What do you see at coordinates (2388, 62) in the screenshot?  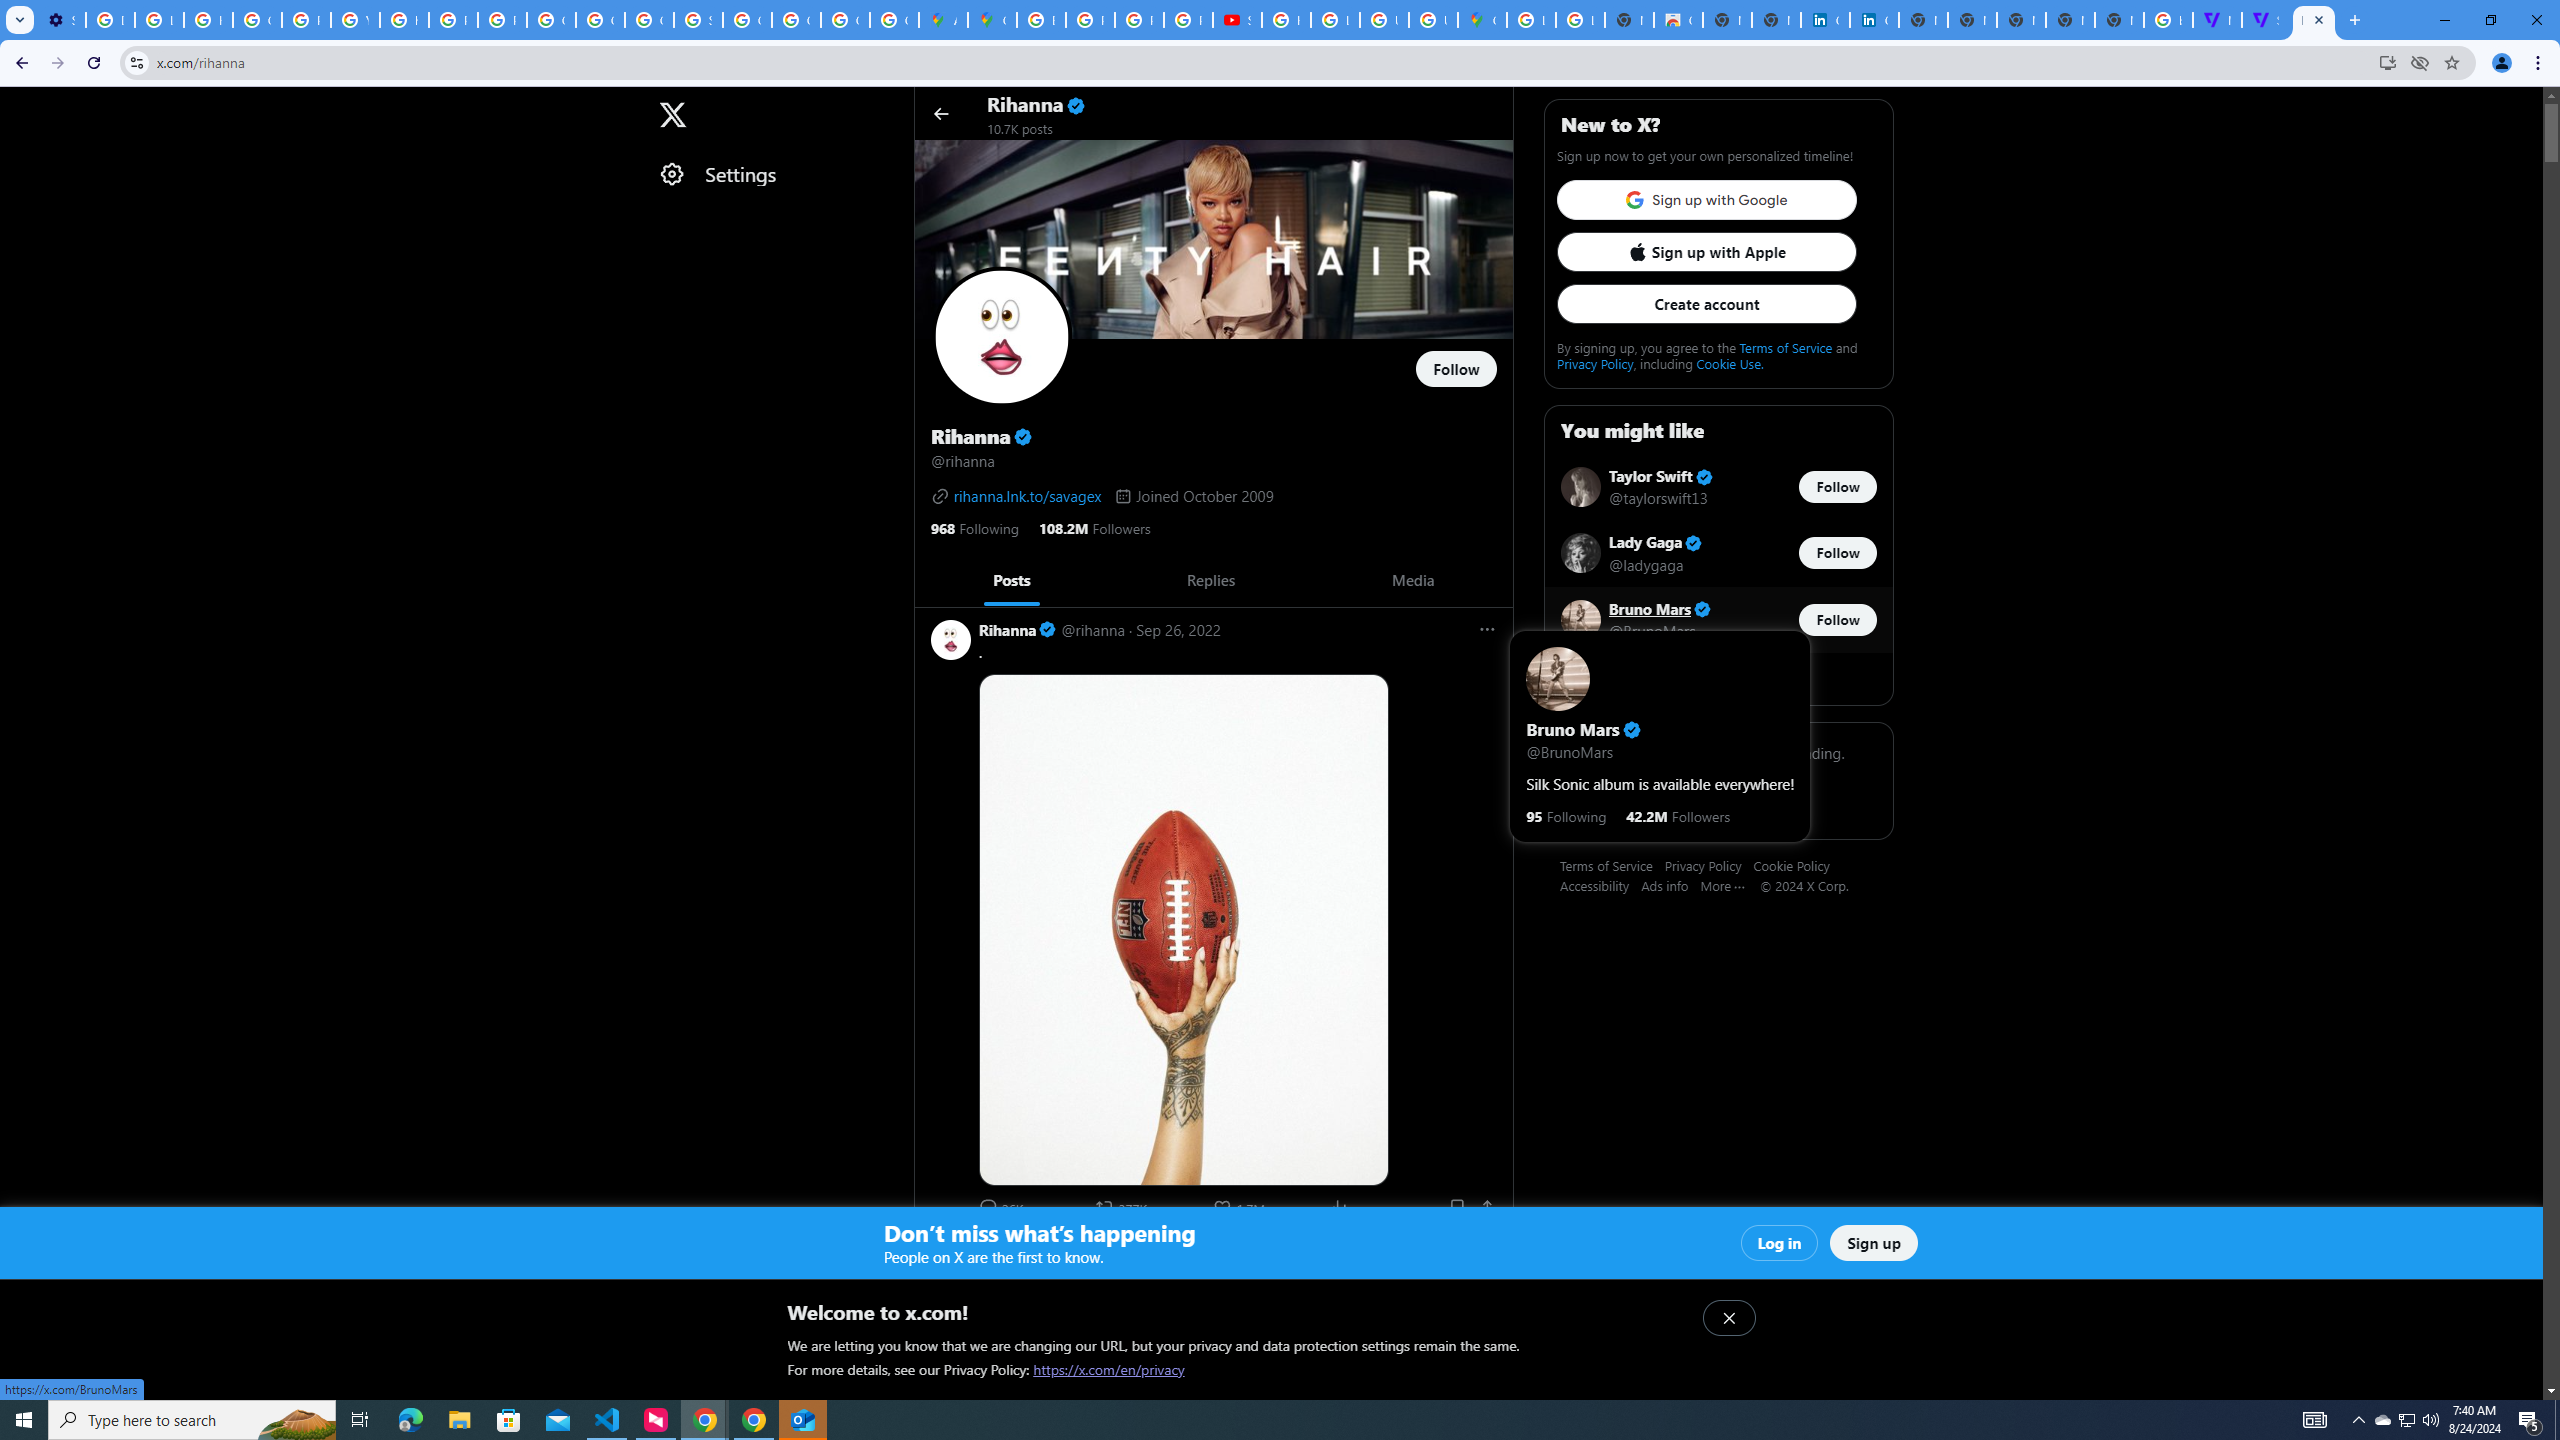 I see `Install X` at bounding box center [2388, 62].